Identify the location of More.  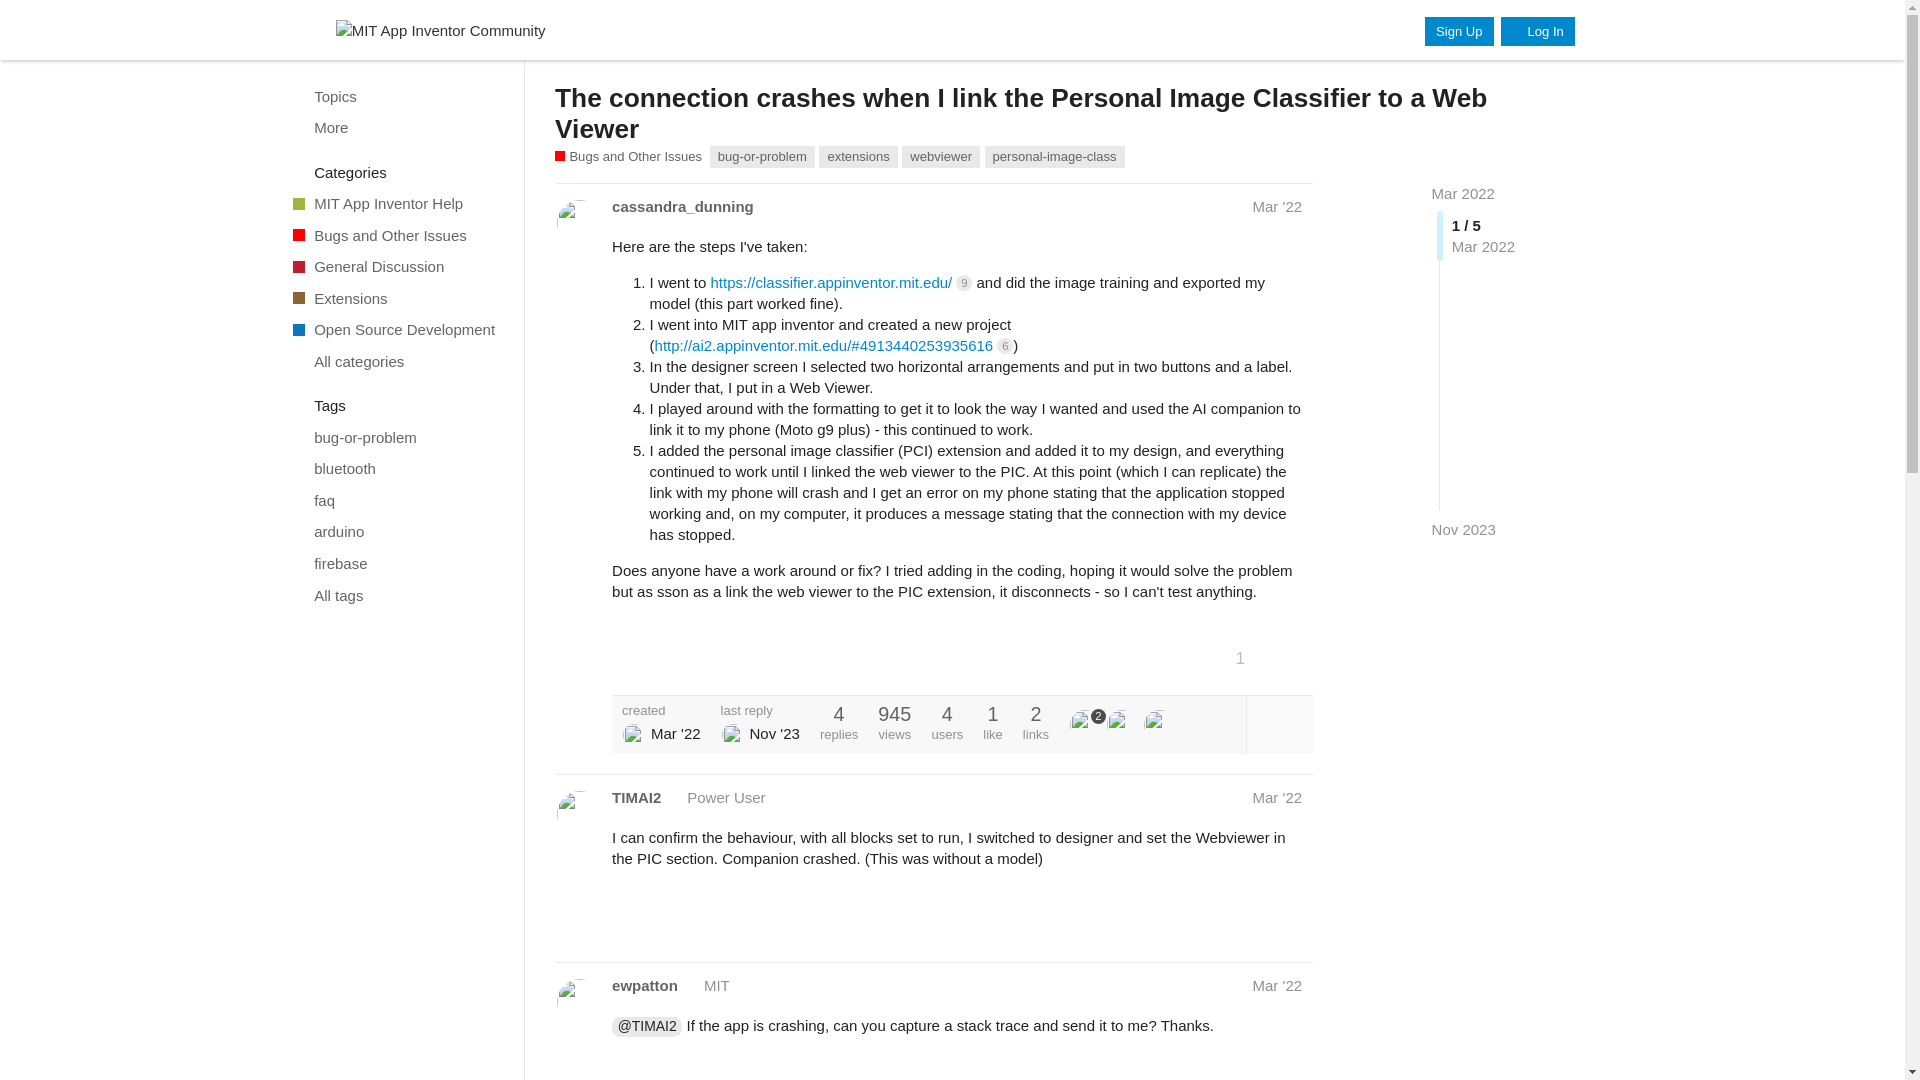
(397, 128).